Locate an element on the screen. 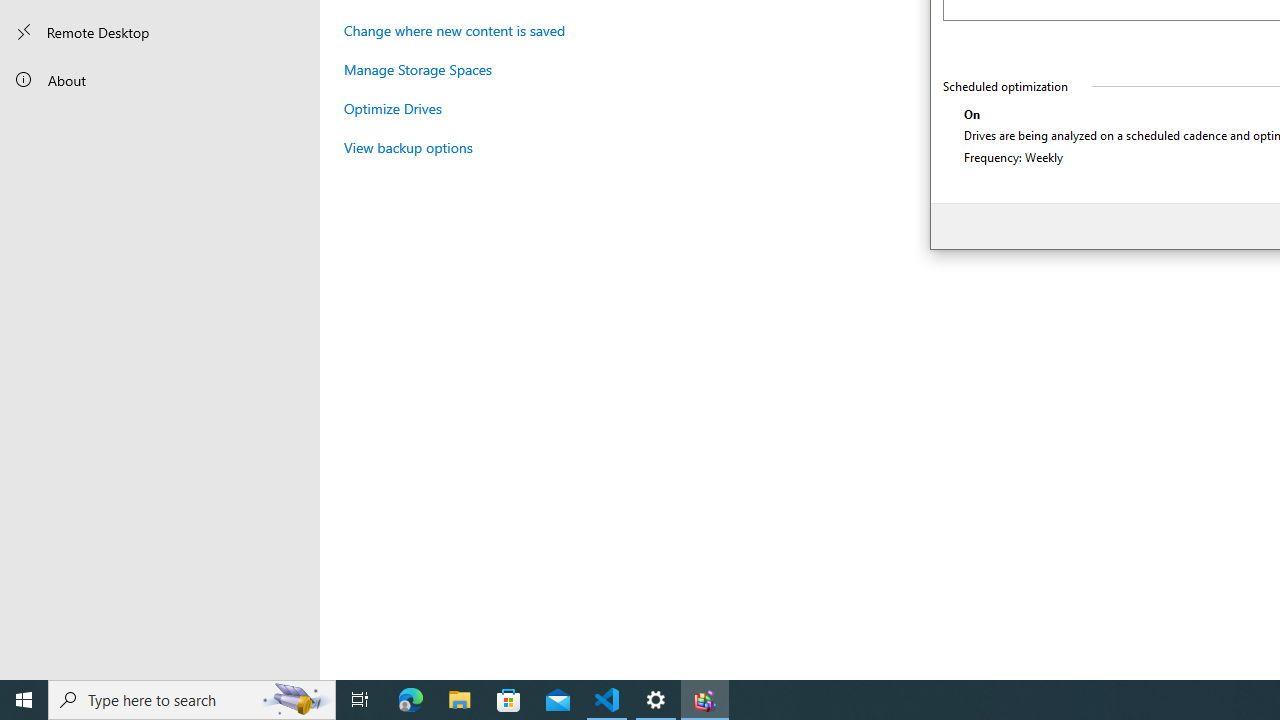  Microsoft Edge is located at coordinates (411, 700).